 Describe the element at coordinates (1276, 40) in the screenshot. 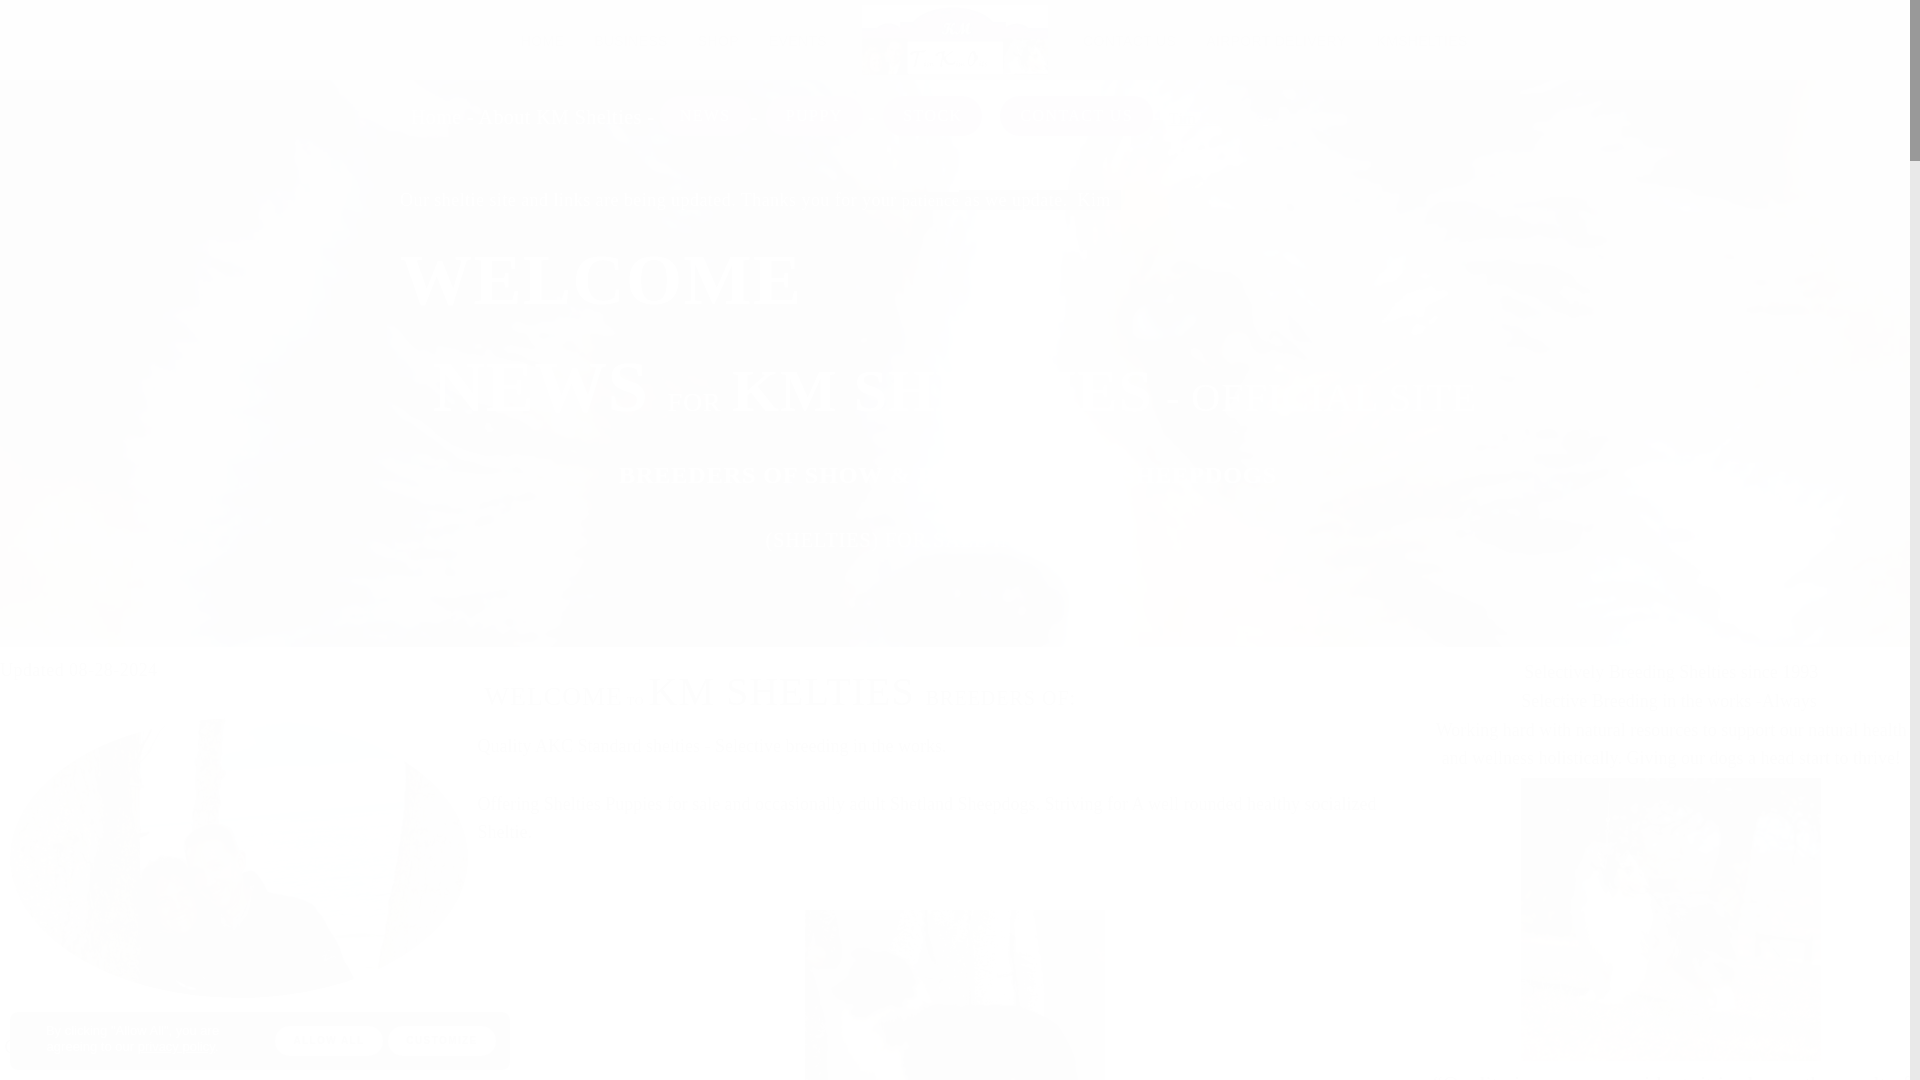

I see `AIRPORT DELIVERY` at that location.